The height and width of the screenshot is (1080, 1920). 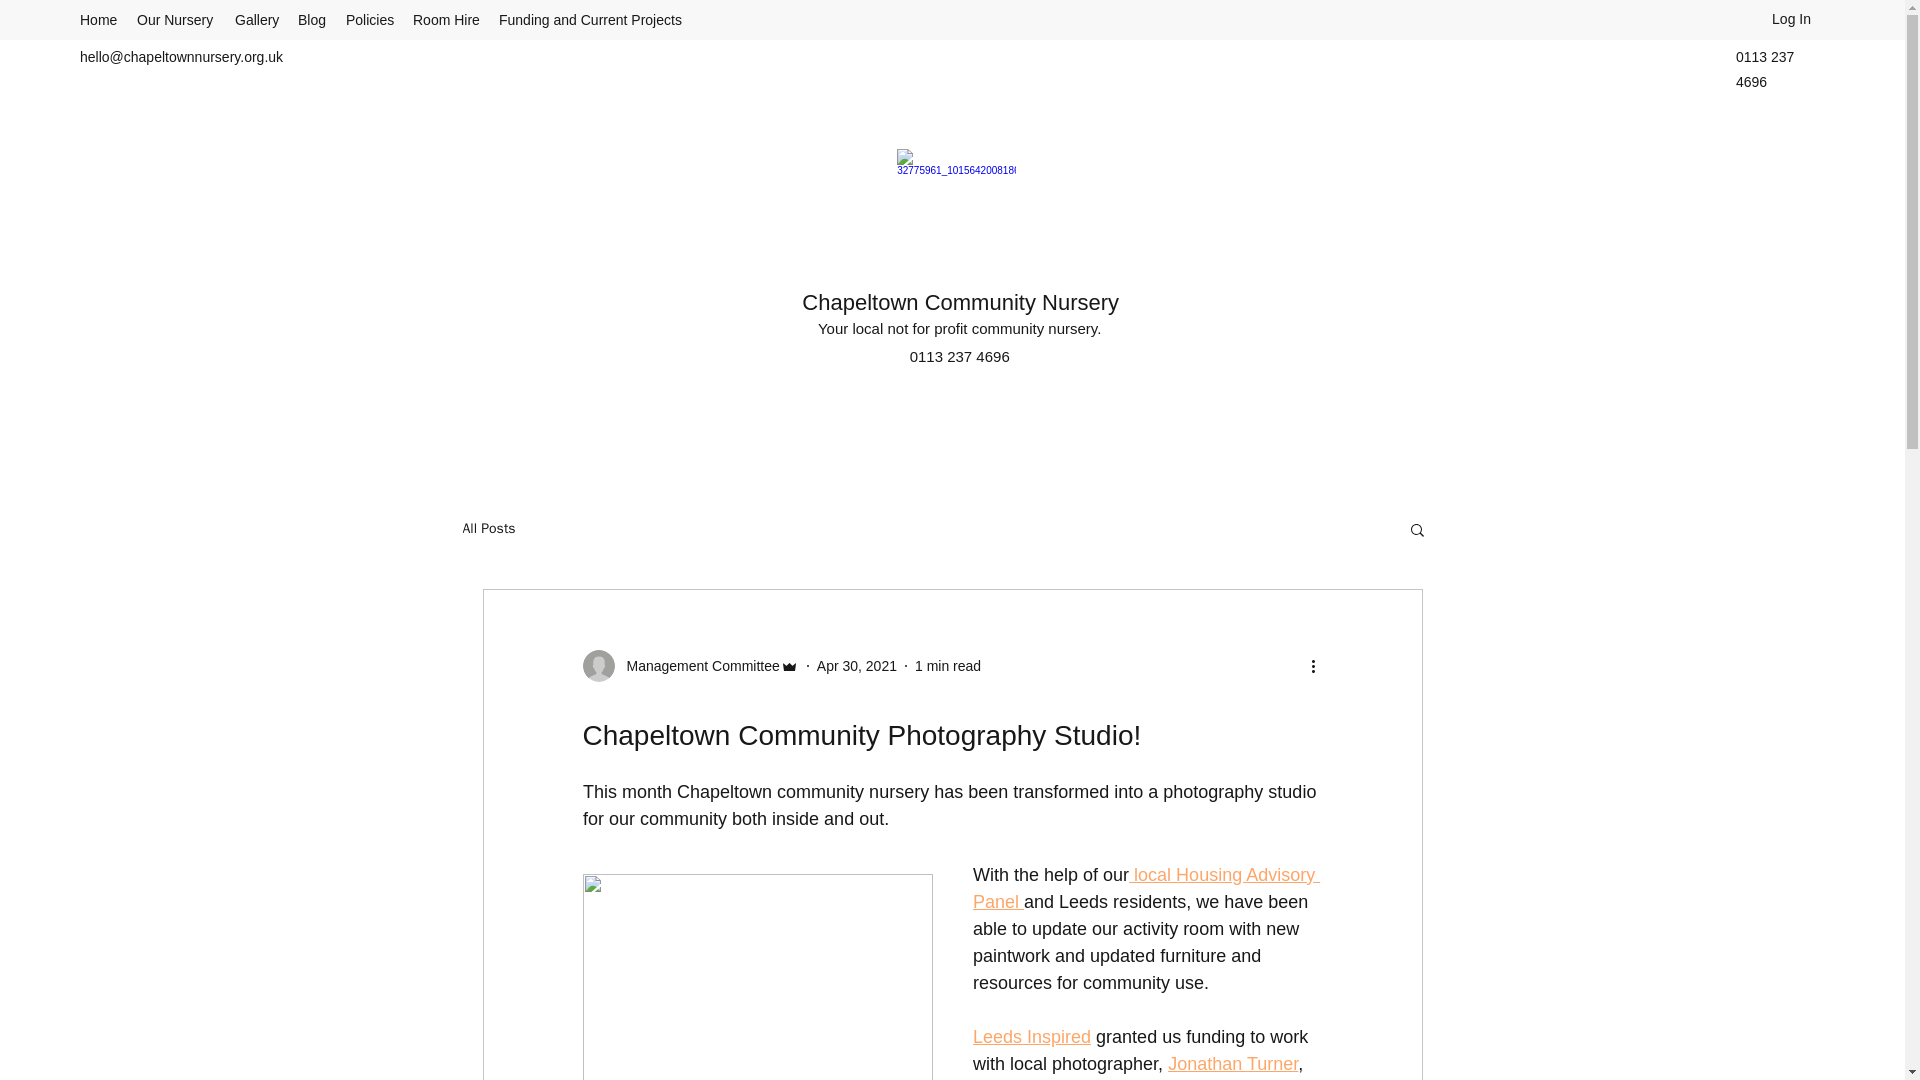 I want to click on Policies, so click(x=370, y=20).